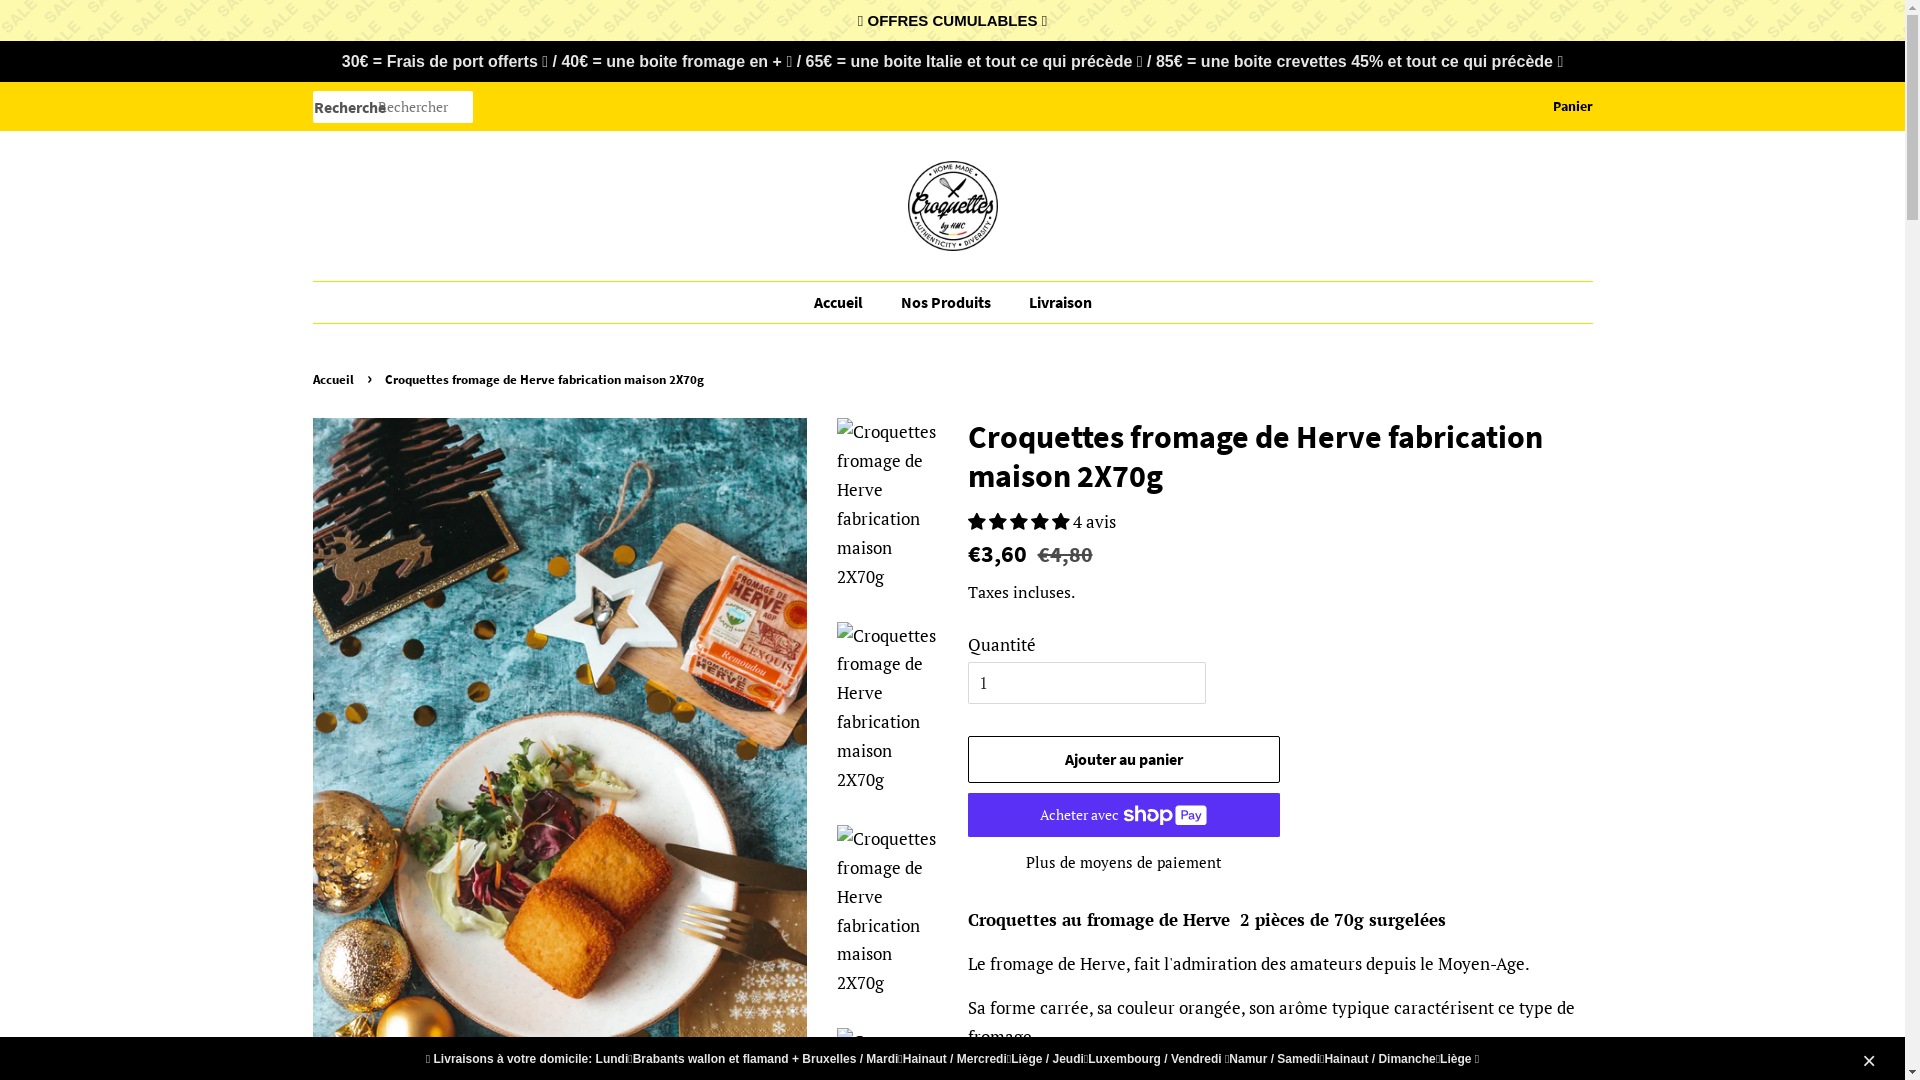 The image size is (1920, 1080). I want to click on Recherche, so click(344, 108).